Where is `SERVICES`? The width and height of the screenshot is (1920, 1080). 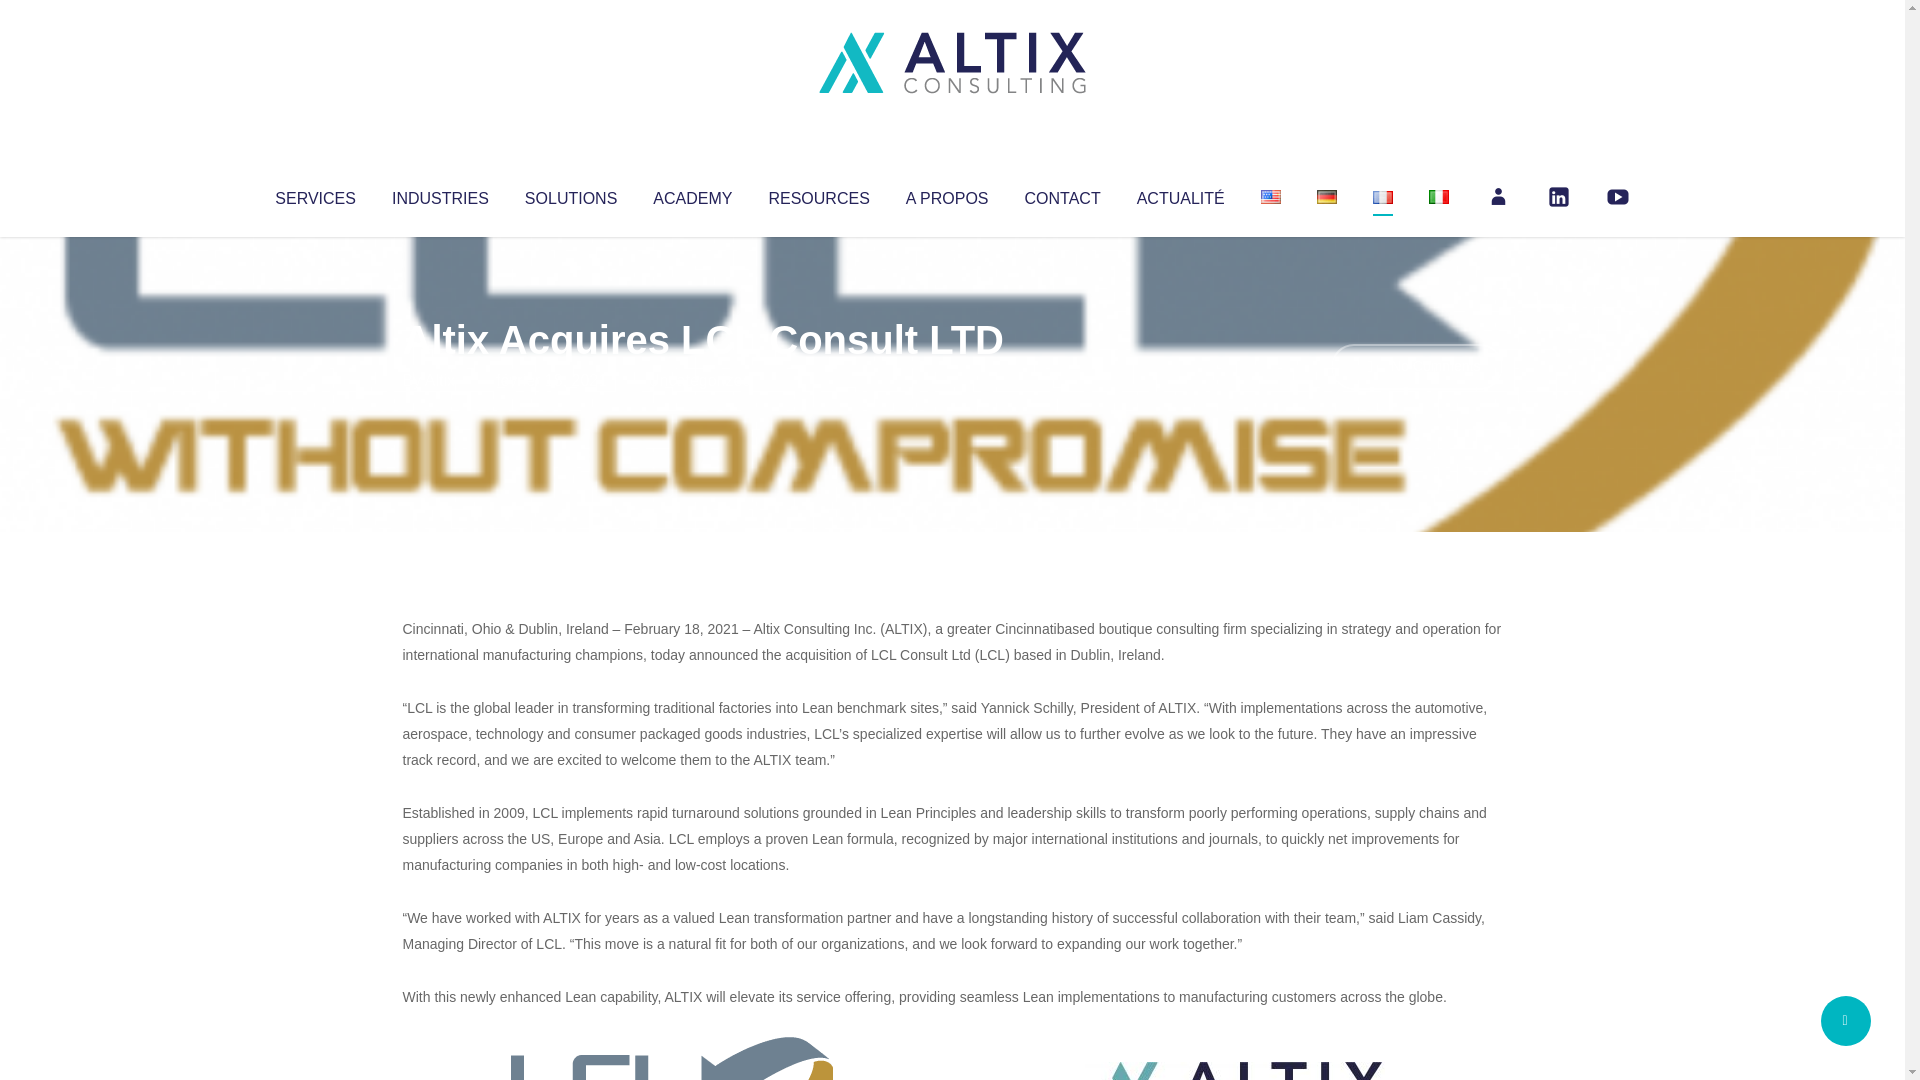
SERVICES is located at coordinates (314, 194).